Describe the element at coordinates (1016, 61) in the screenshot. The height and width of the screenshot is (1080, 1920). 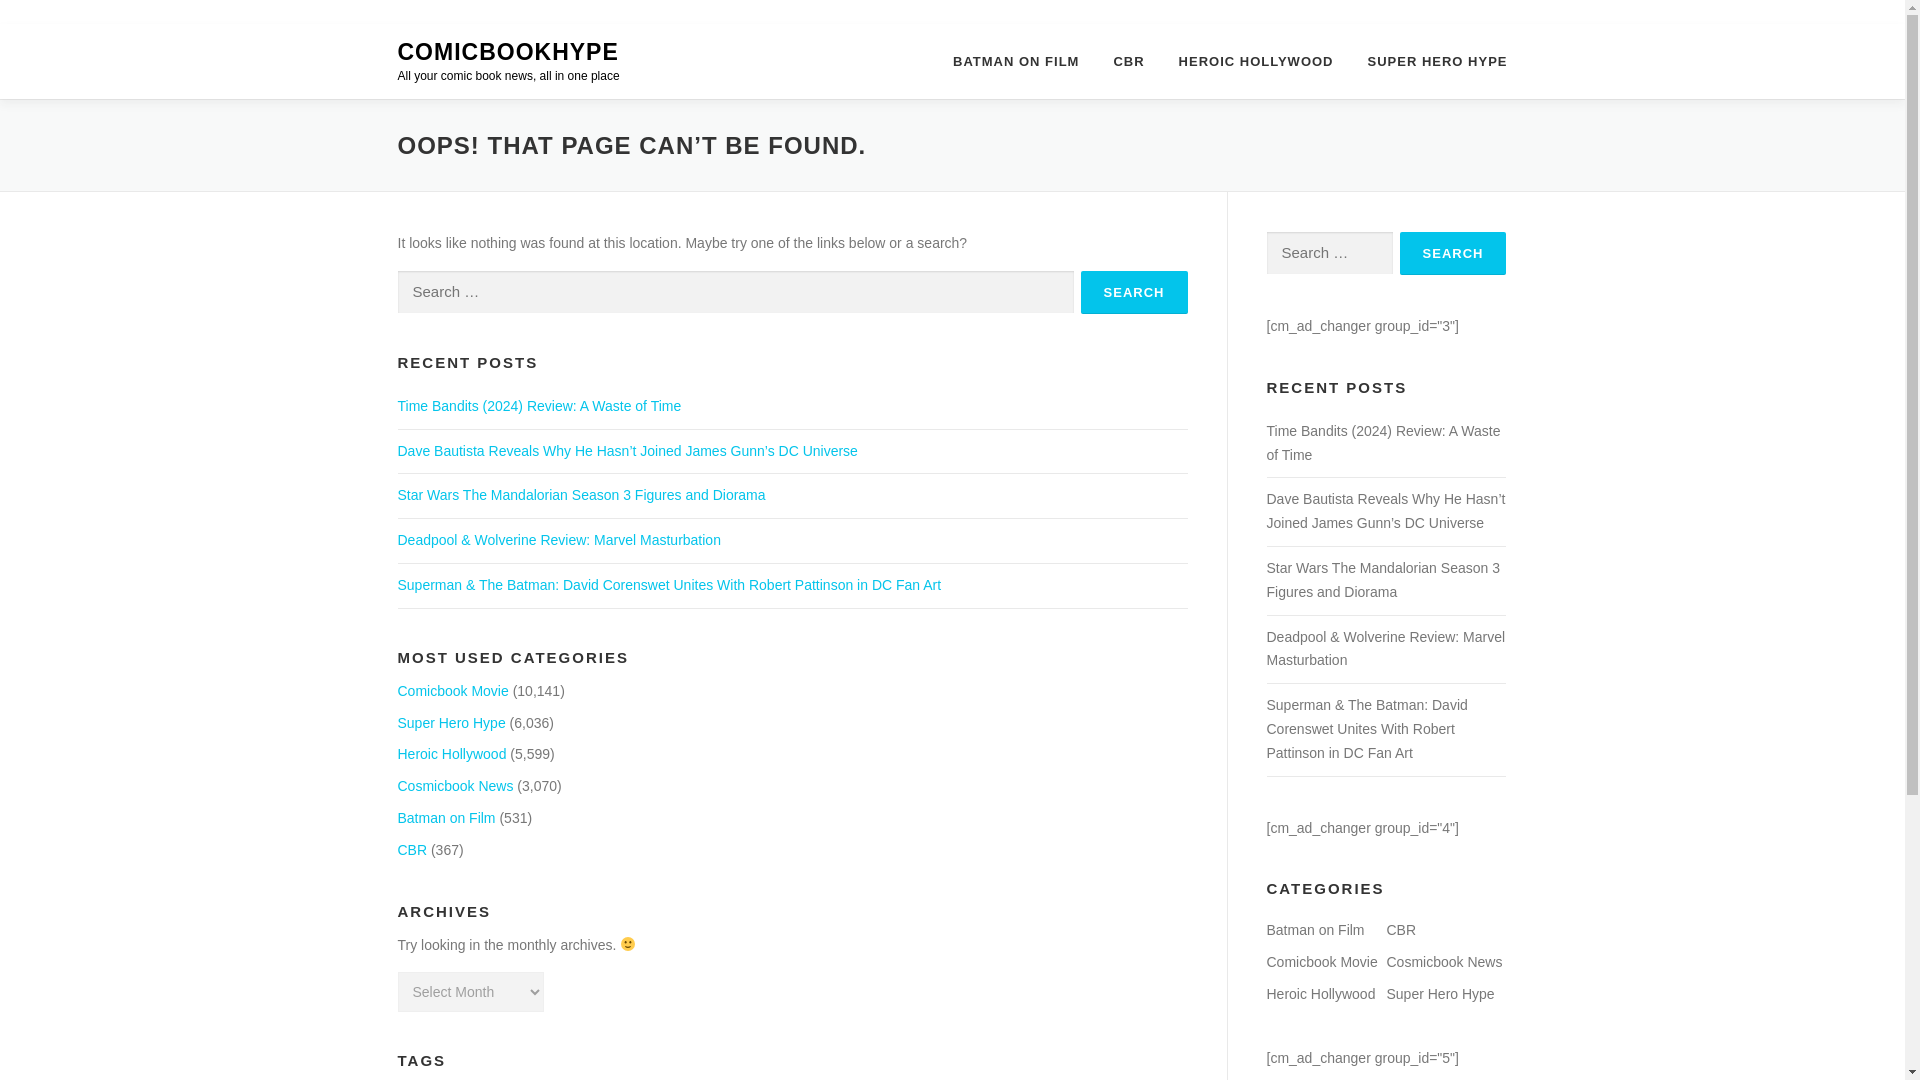
I see `BATMAN ON FILM` at that location.